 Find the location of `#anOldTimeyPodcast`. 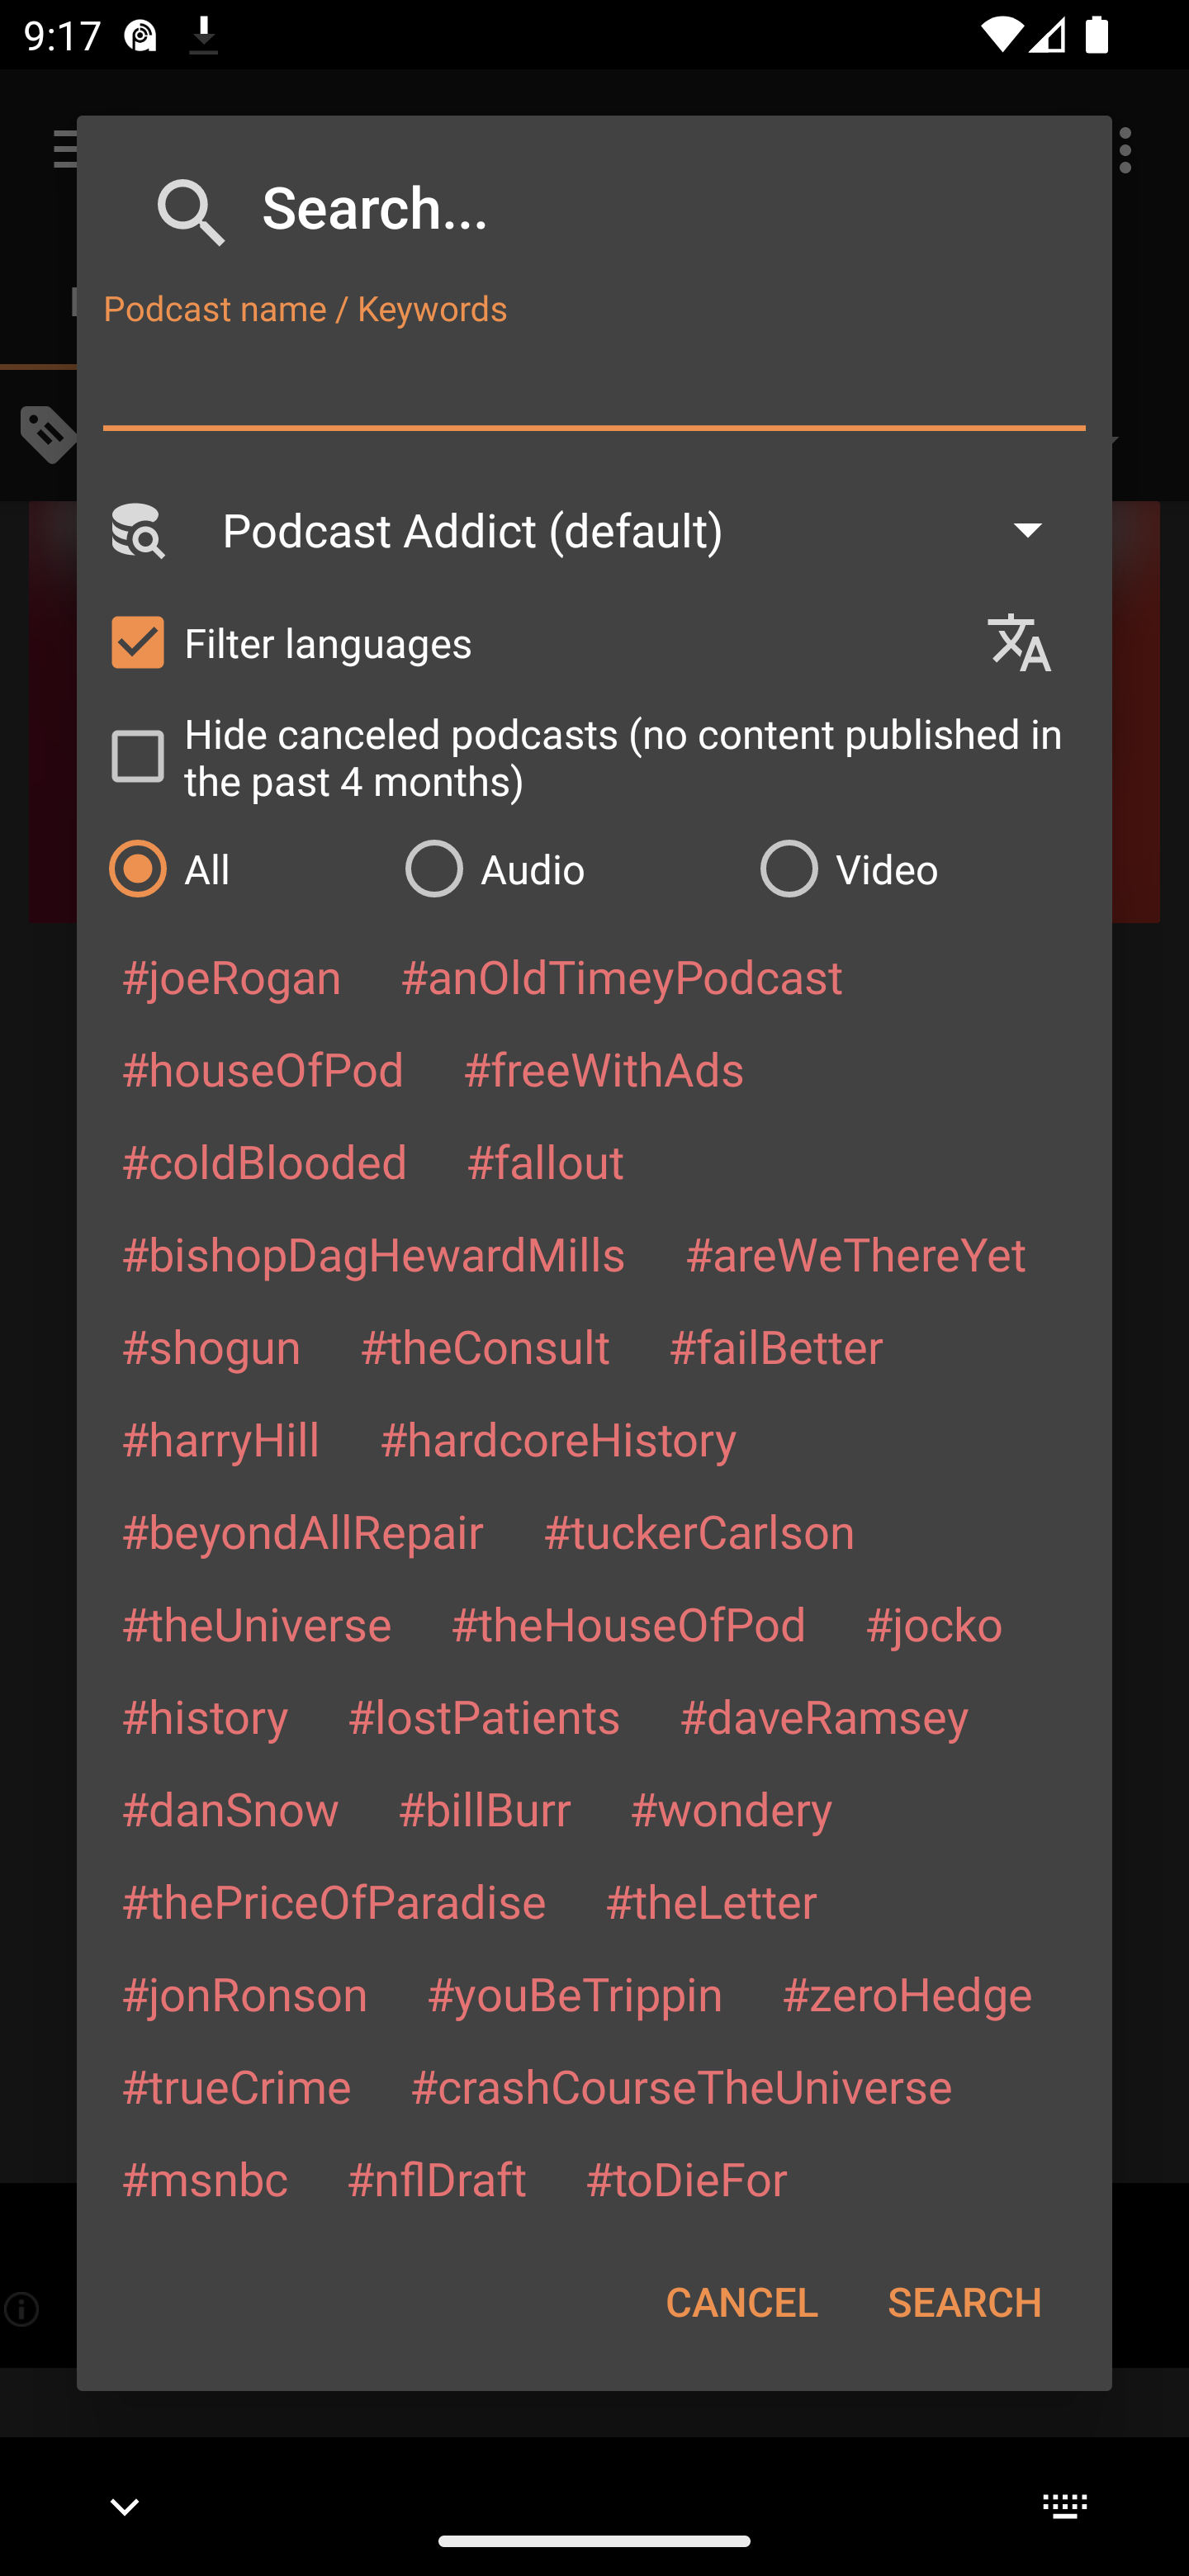

#anOldTimeyPodcast is located at coordinates (621, 976).